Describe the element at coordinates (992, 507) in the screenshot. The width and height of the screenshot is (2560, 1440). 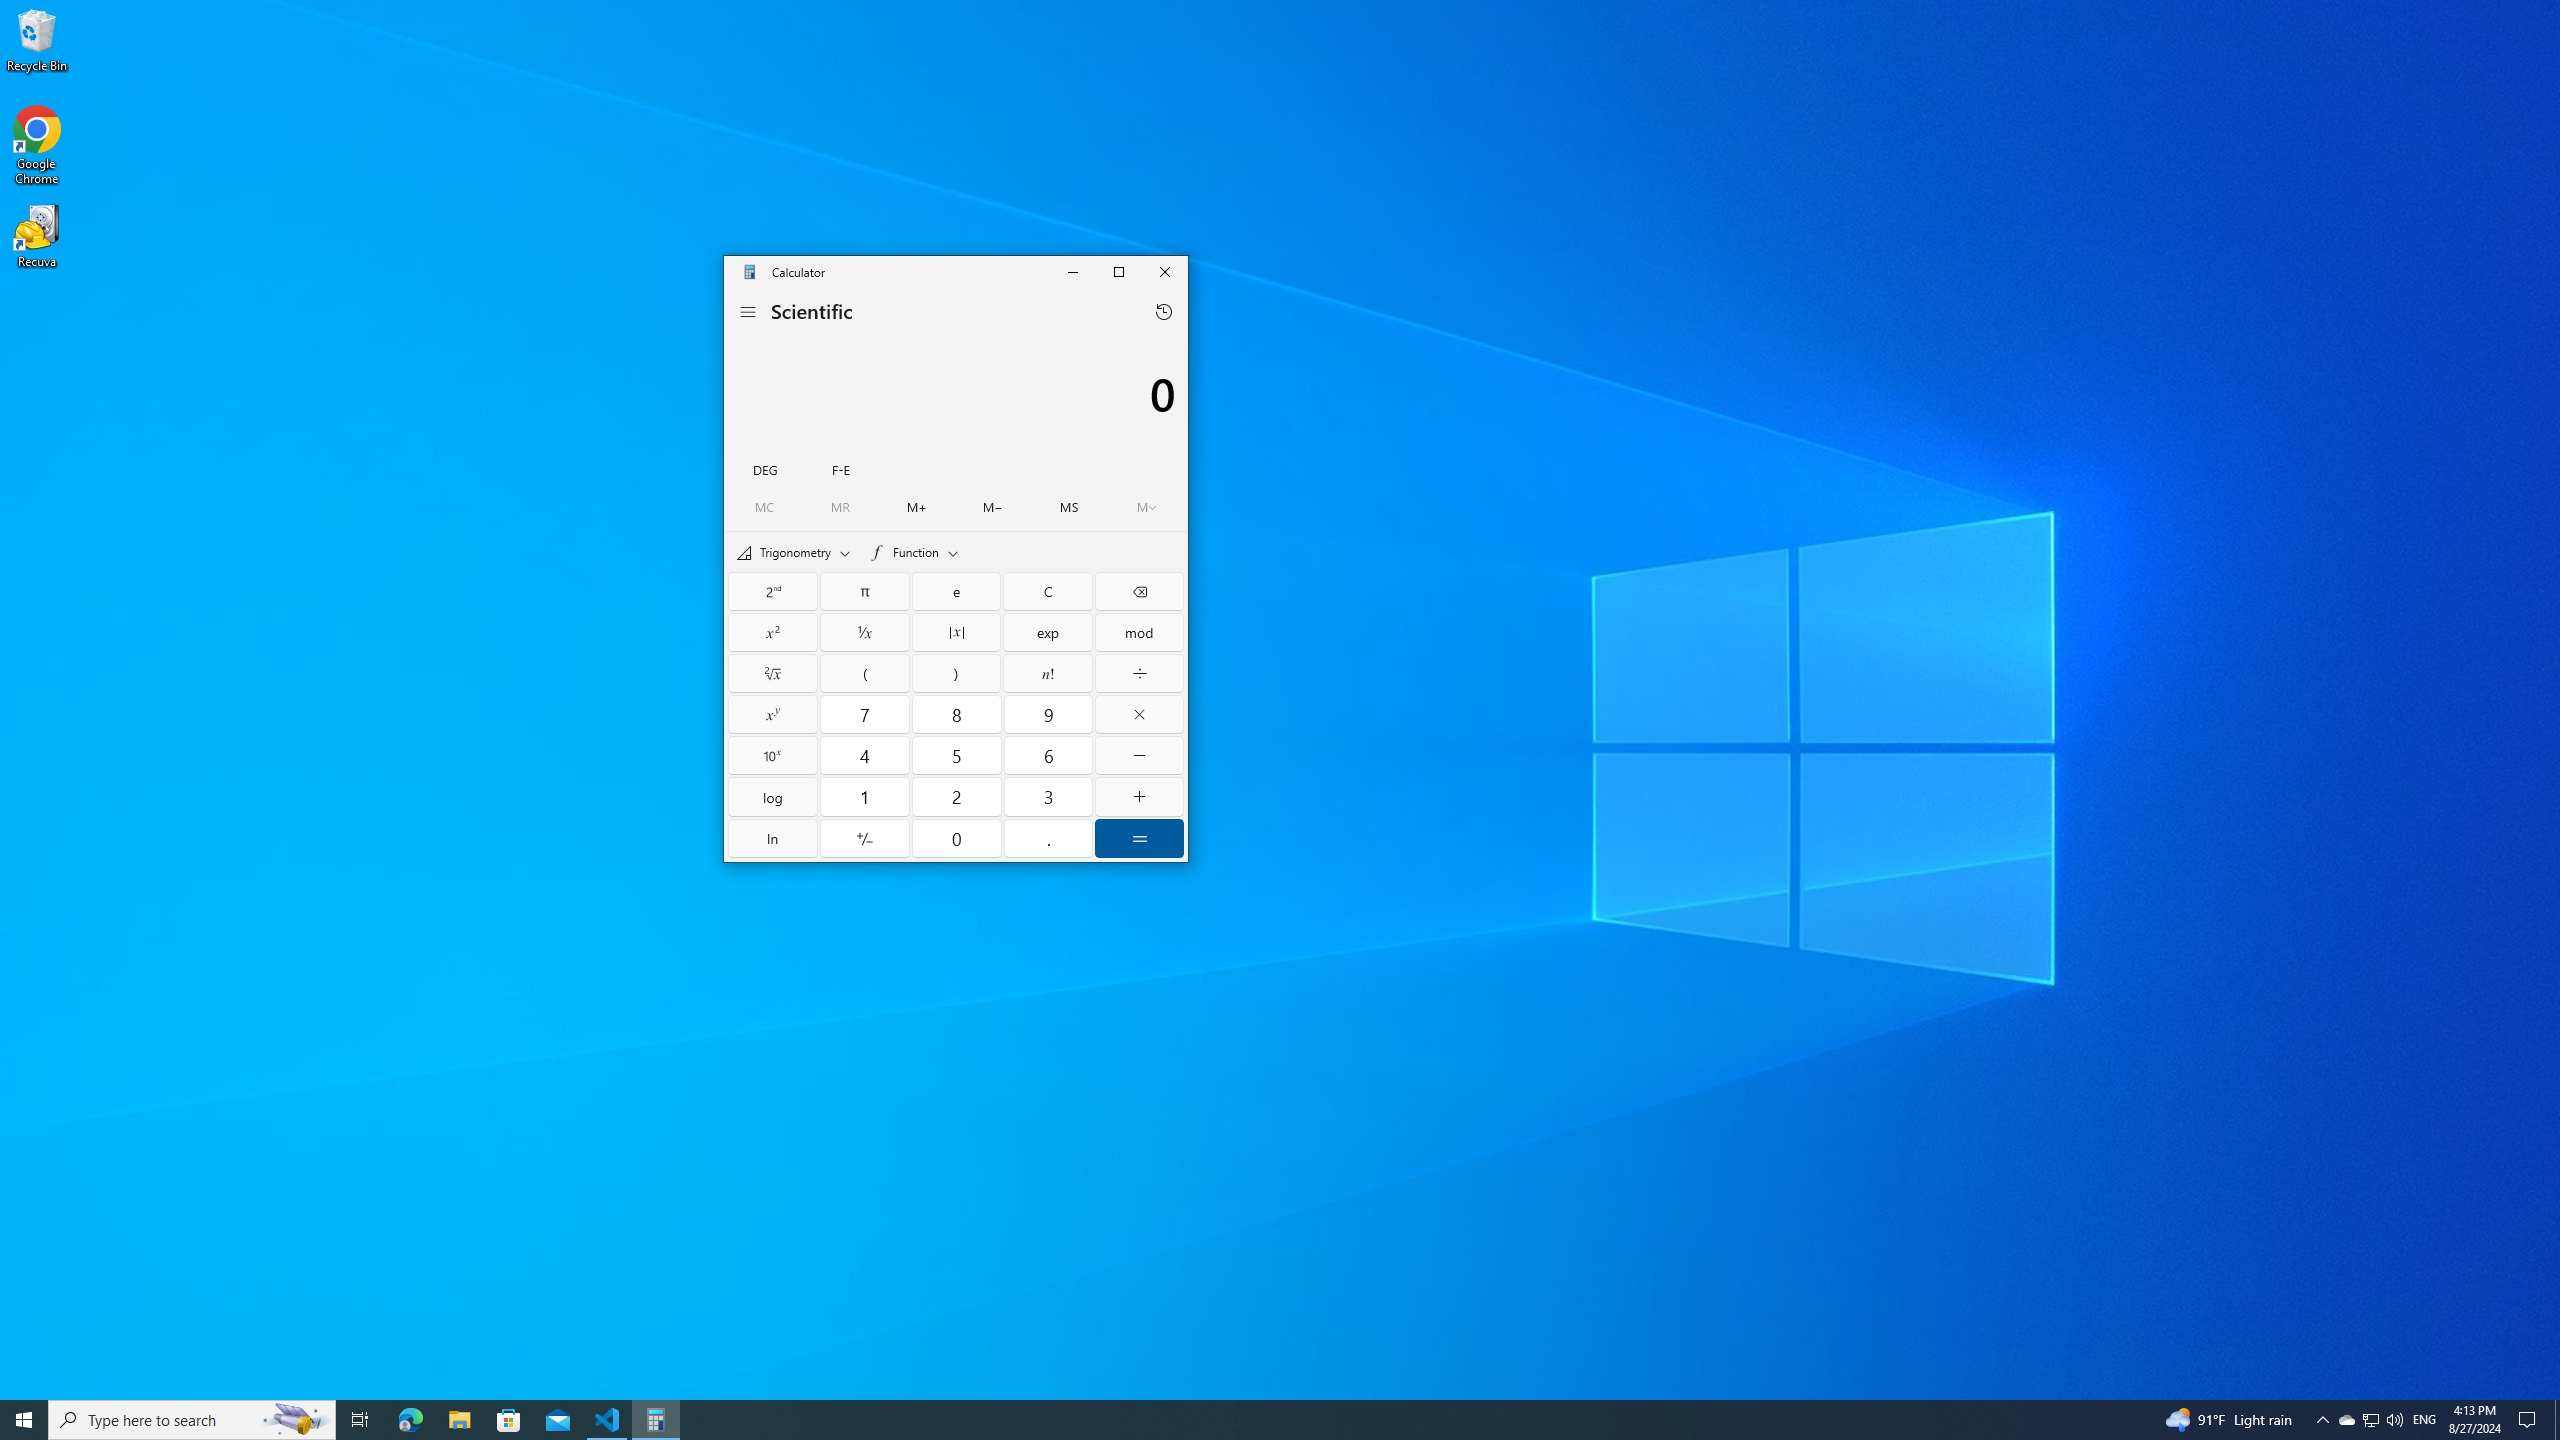
I see `Memory subtract` at that location.